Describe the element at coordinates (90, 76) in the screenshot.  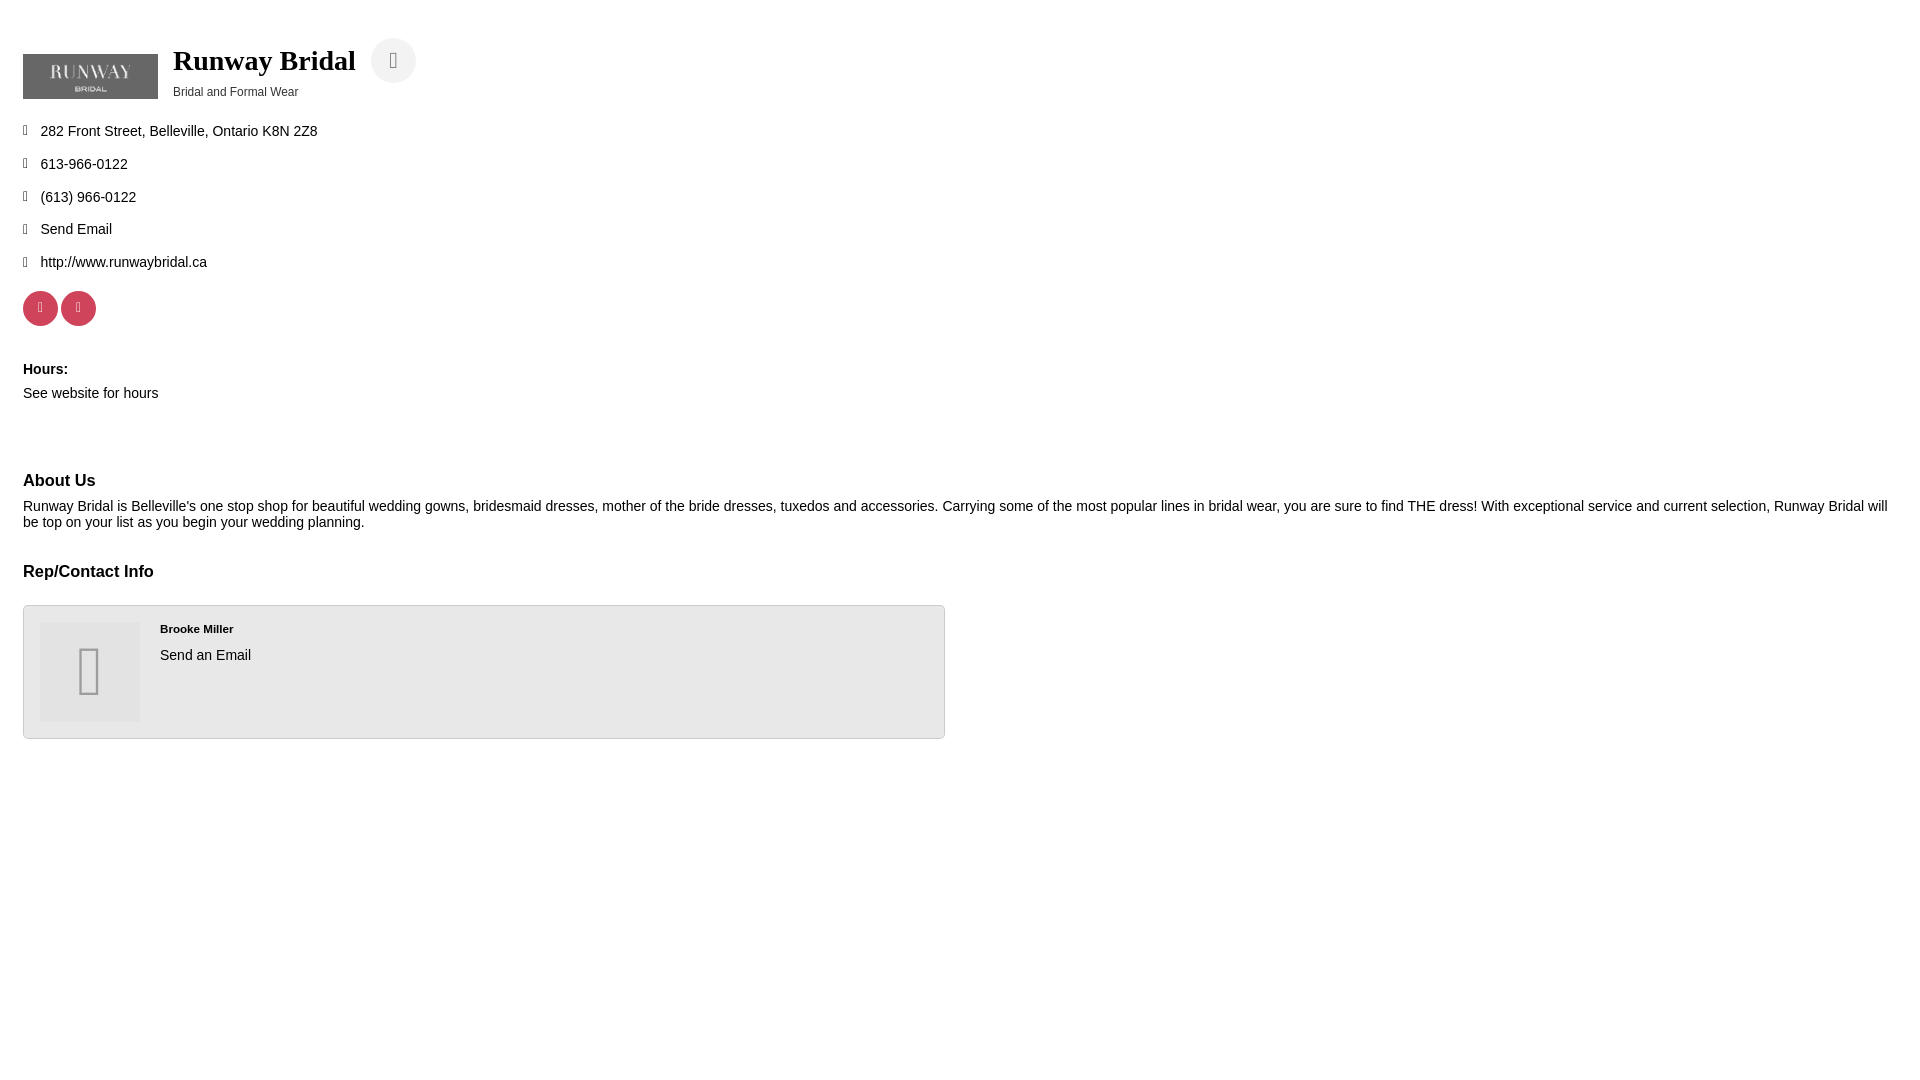
I see `Runway Bridal` at that location.